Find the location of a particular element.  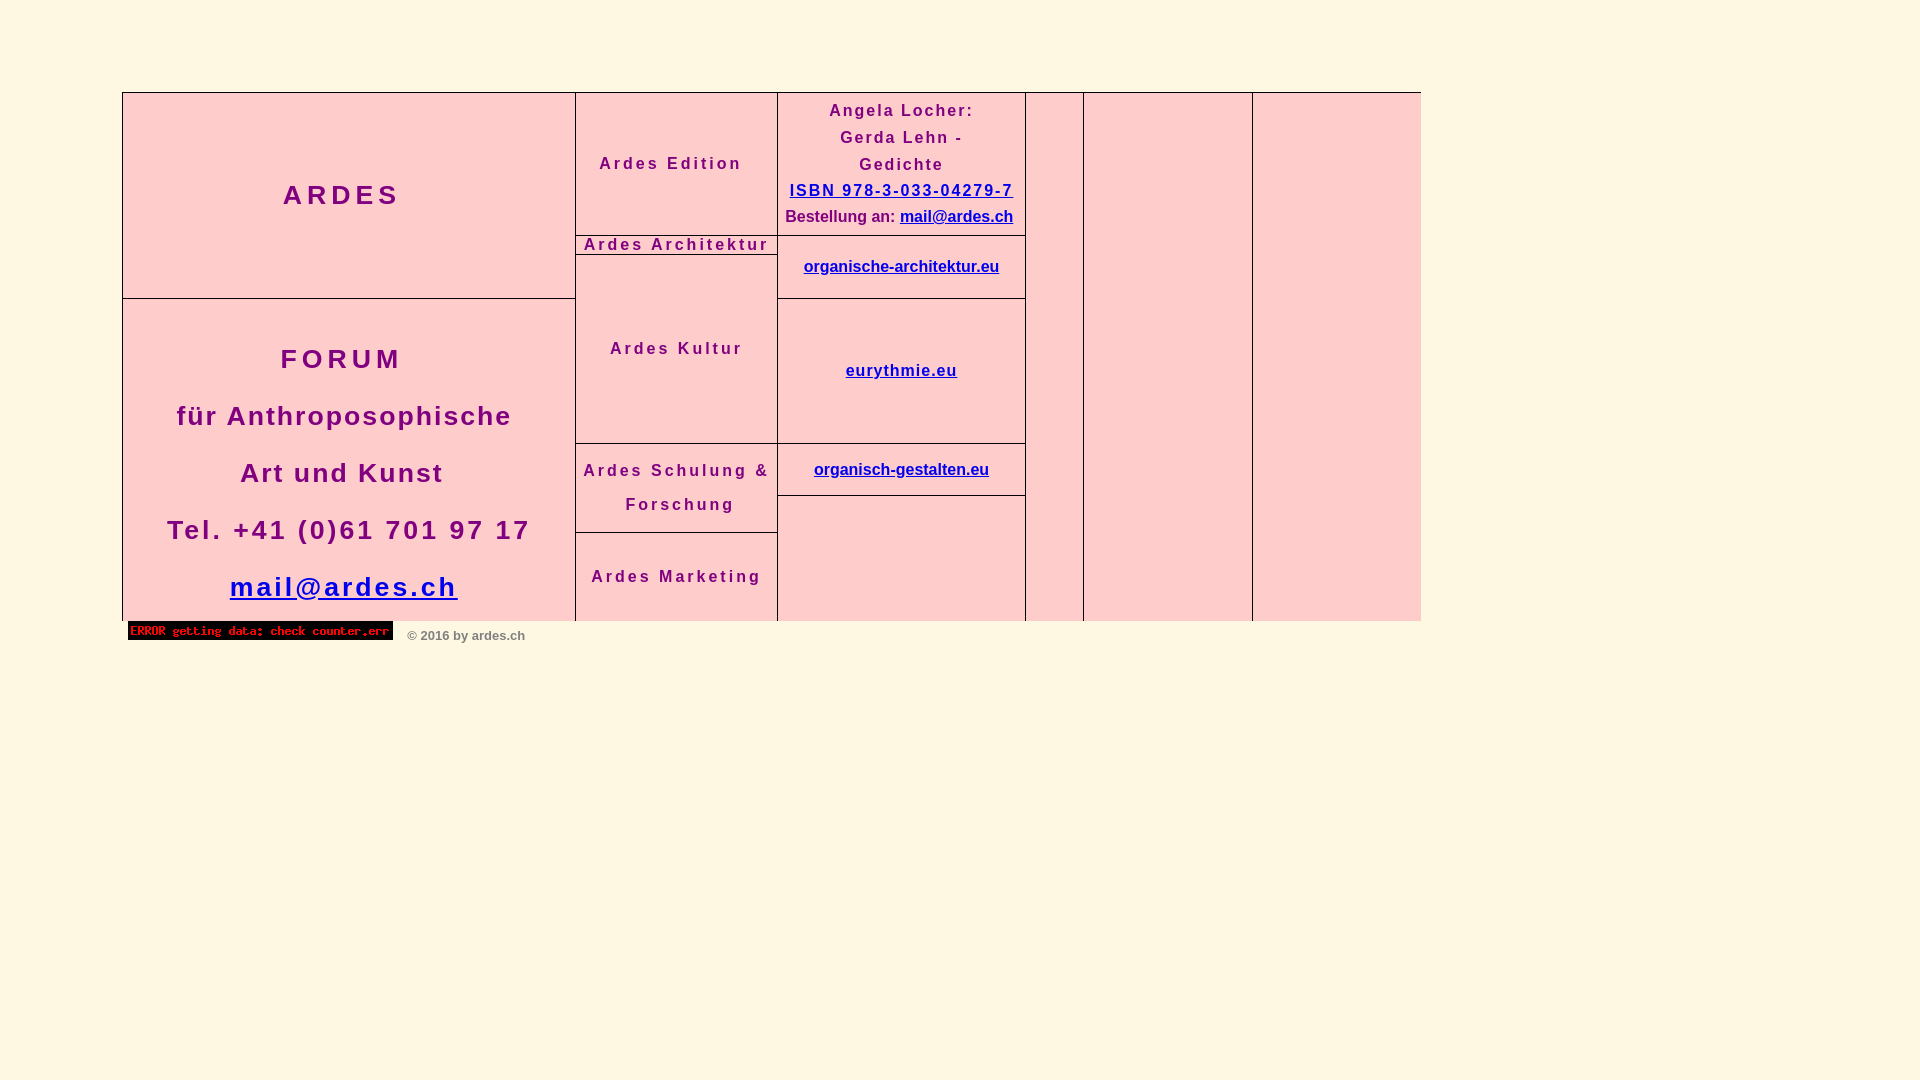

mail@ardes.ch is located at coordinates (956, 216).